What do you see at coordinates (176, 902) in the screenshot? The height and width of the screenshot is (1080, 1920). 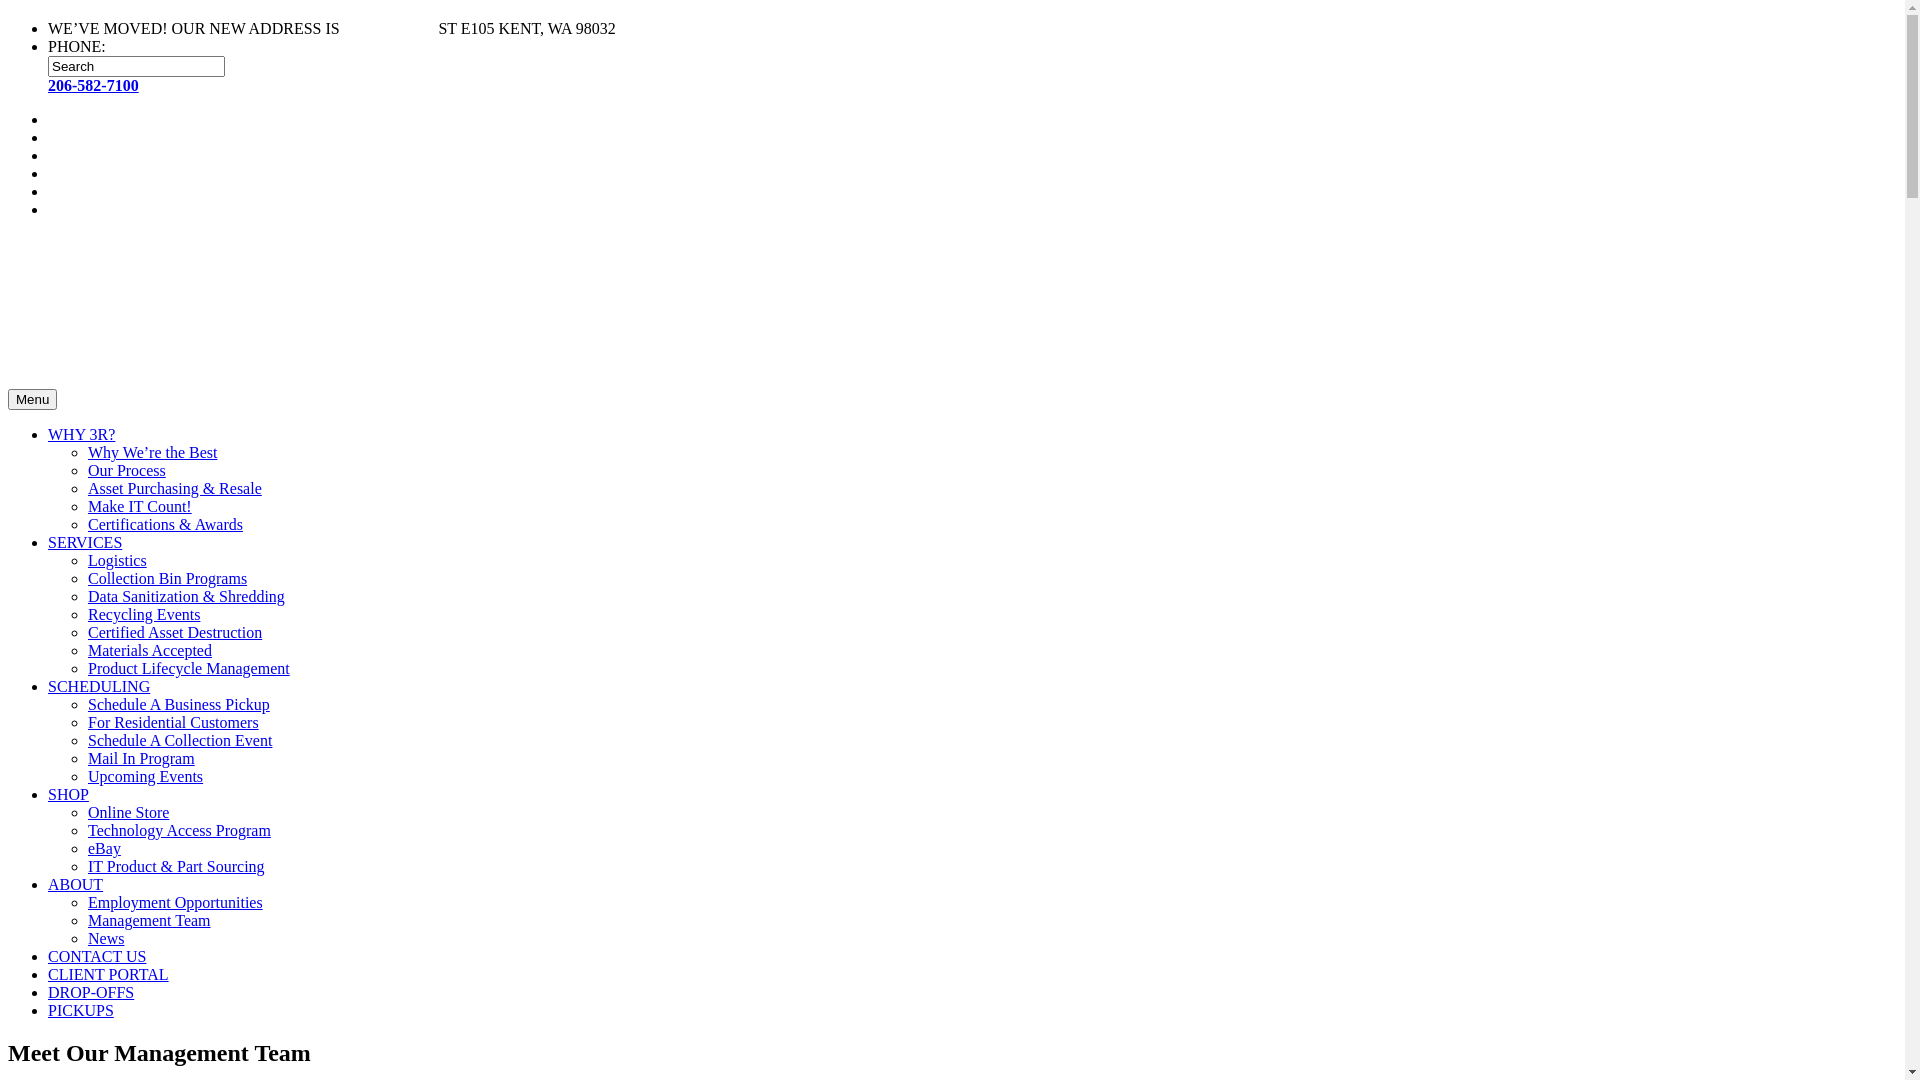 I see `Employment Opportunities` at bounding box center [176, 902].